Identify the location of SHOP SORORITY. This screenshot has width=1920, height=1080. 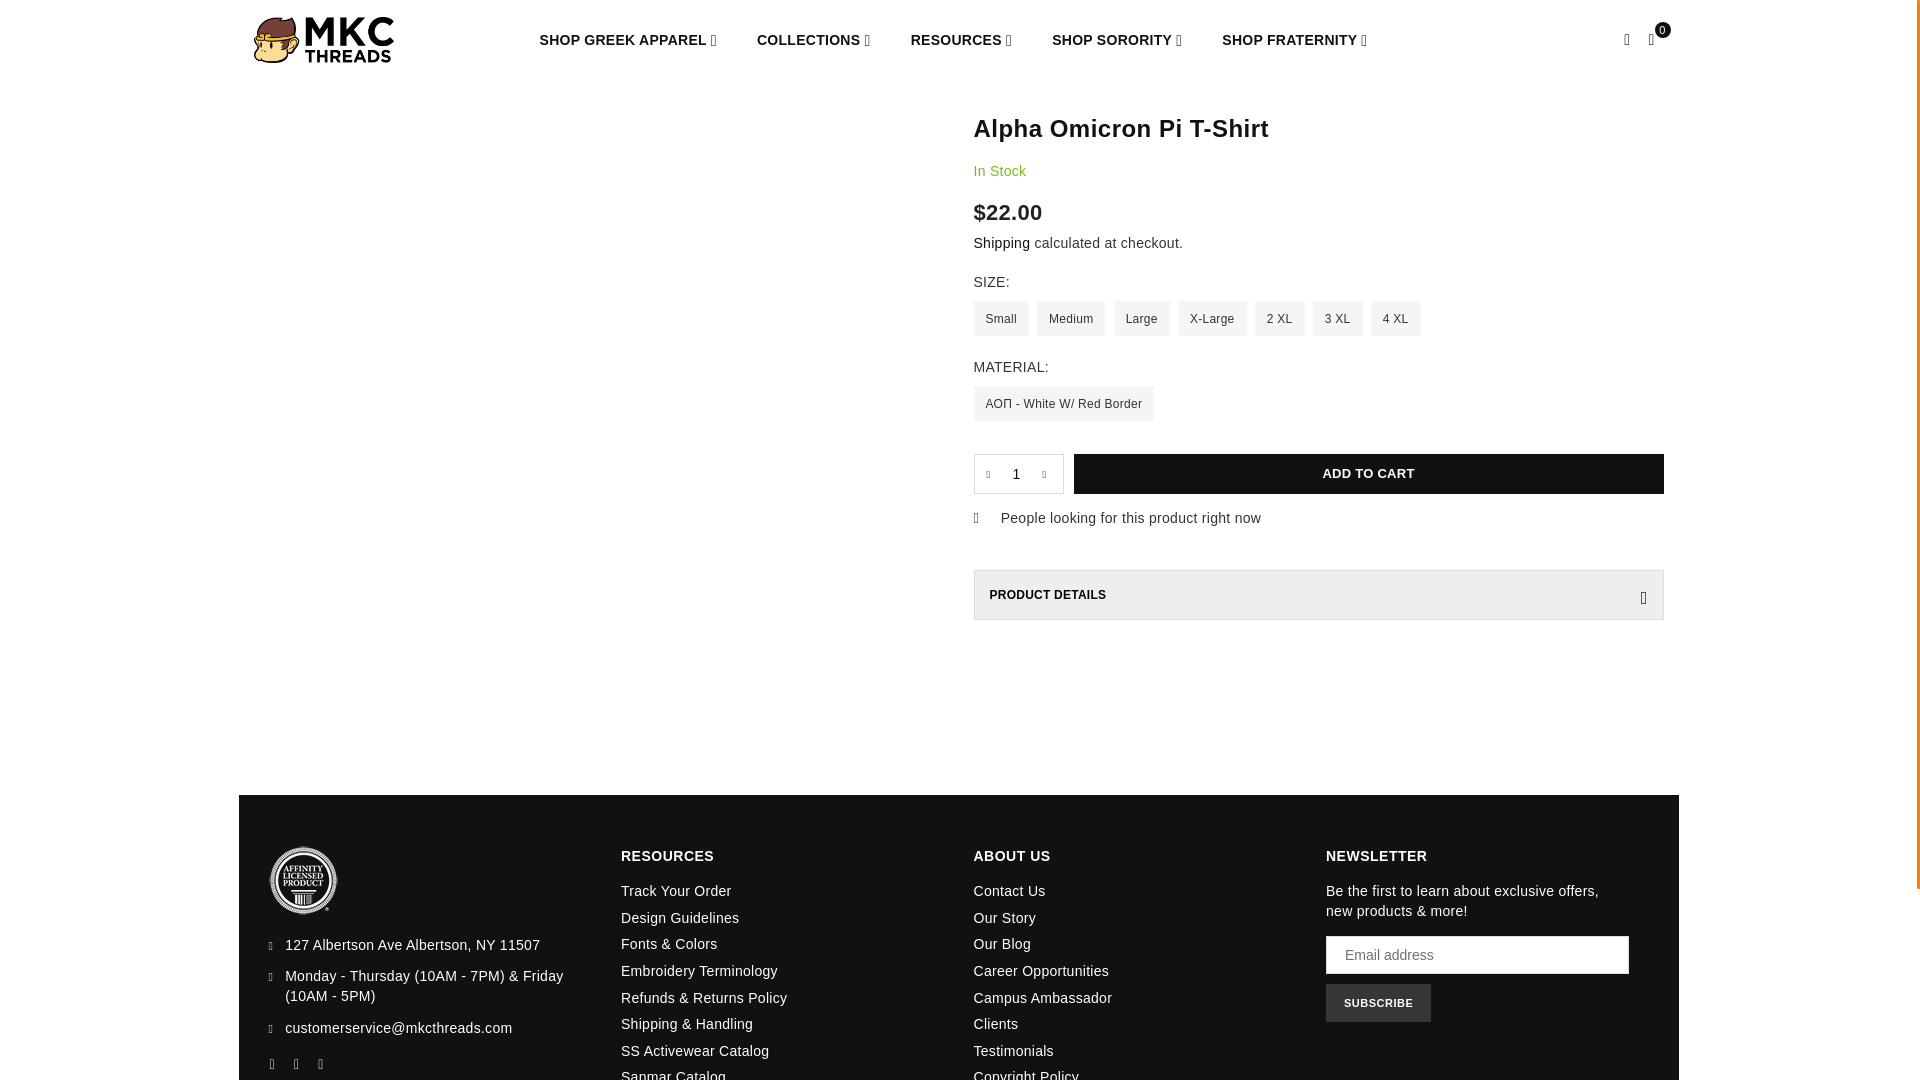
(1116, 40).